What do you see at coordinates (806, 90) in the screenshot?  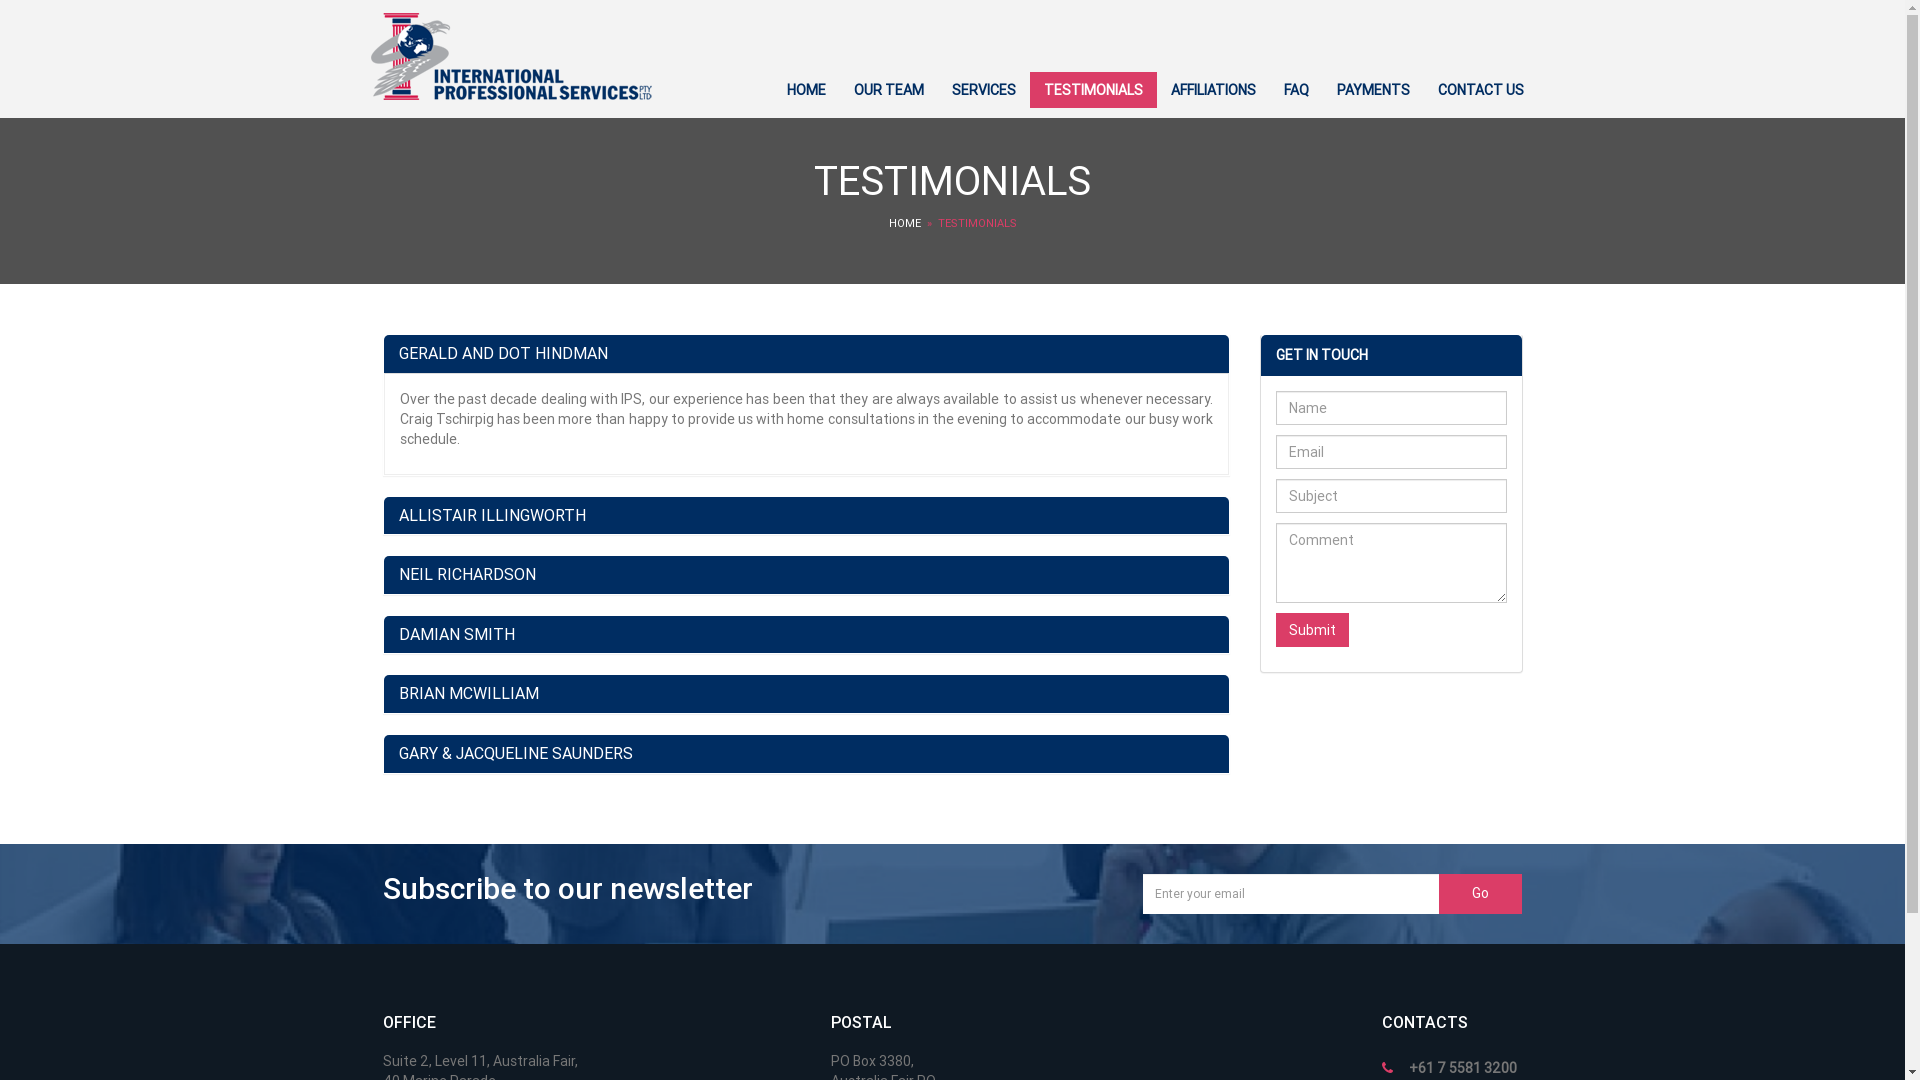 I see `HOME` at bounding box center [806, 90].